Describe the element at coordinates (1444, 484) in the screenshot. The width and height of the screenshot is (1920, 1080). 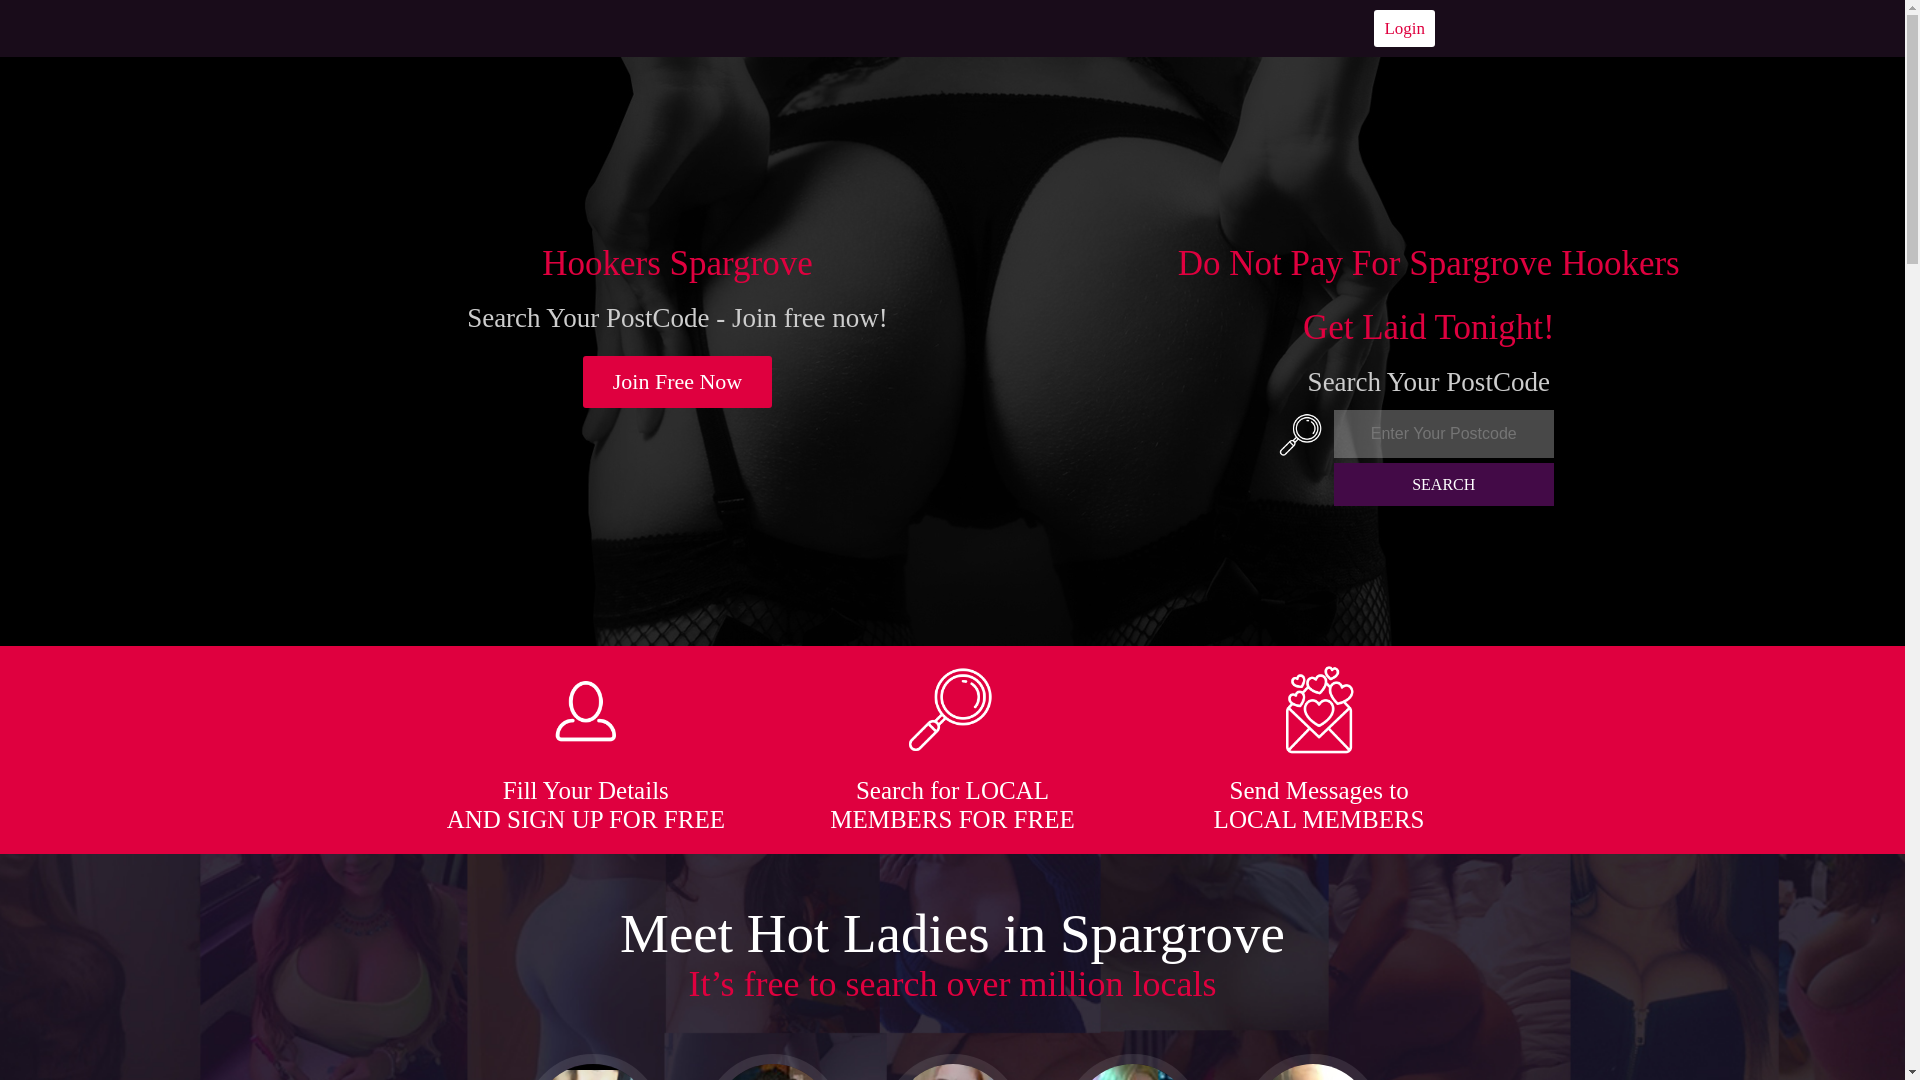
I see `SEARCH` at that location.